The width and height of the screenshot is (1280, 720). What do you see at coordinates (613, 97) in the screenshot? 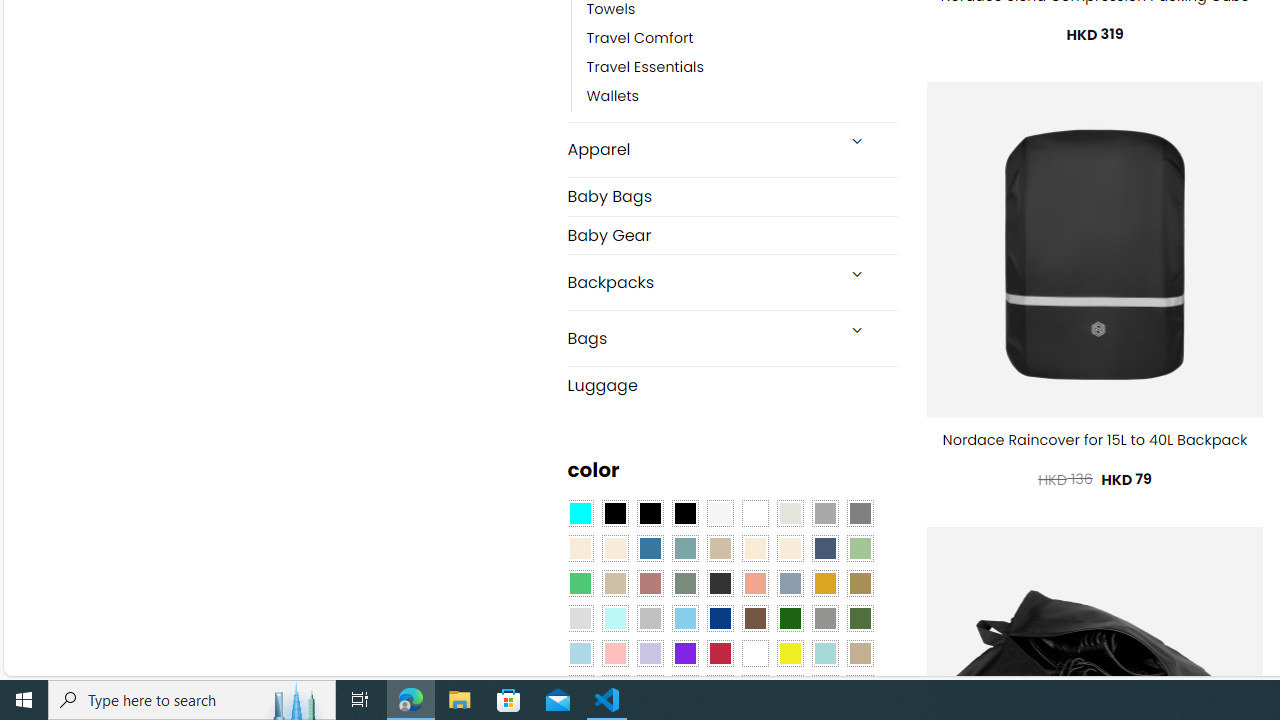
I see `Wallets` at bounding box center [613, 97].